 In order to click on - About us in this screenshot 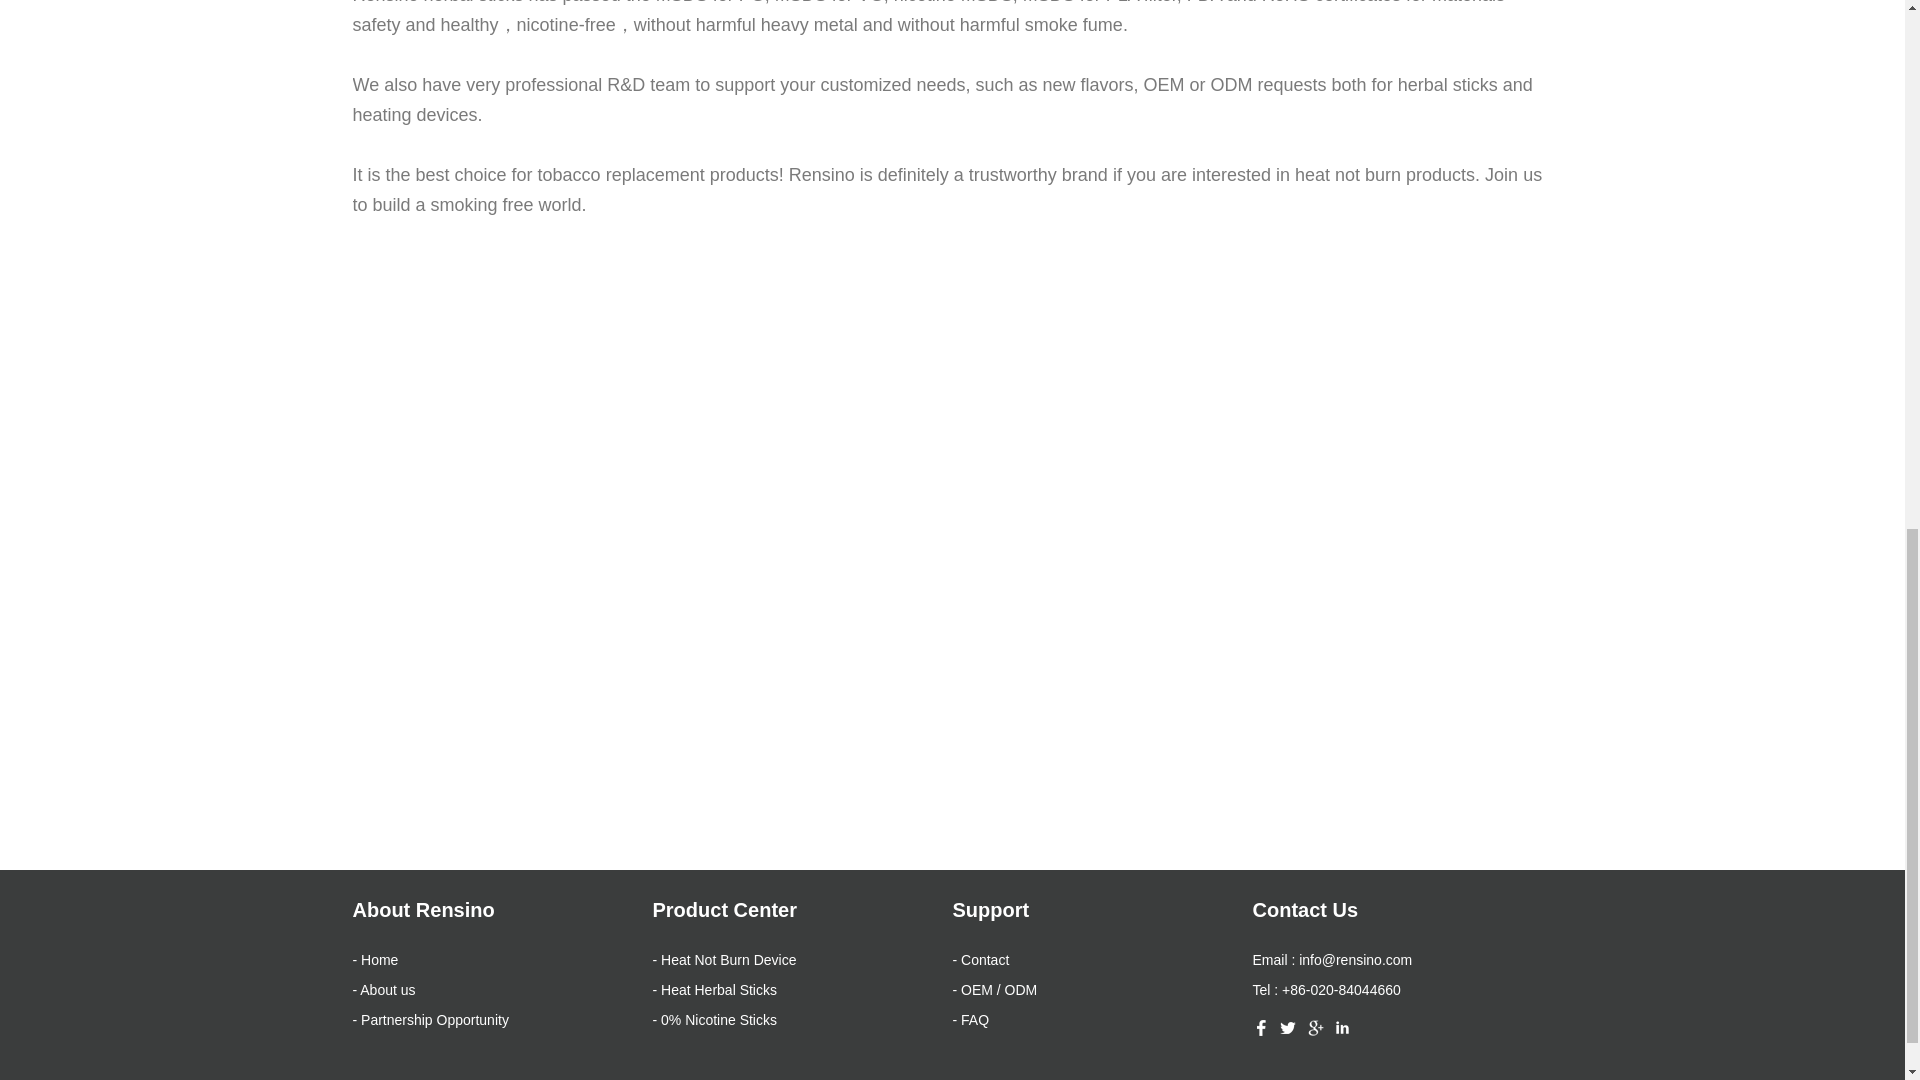, I will do `click(382, 989)`.